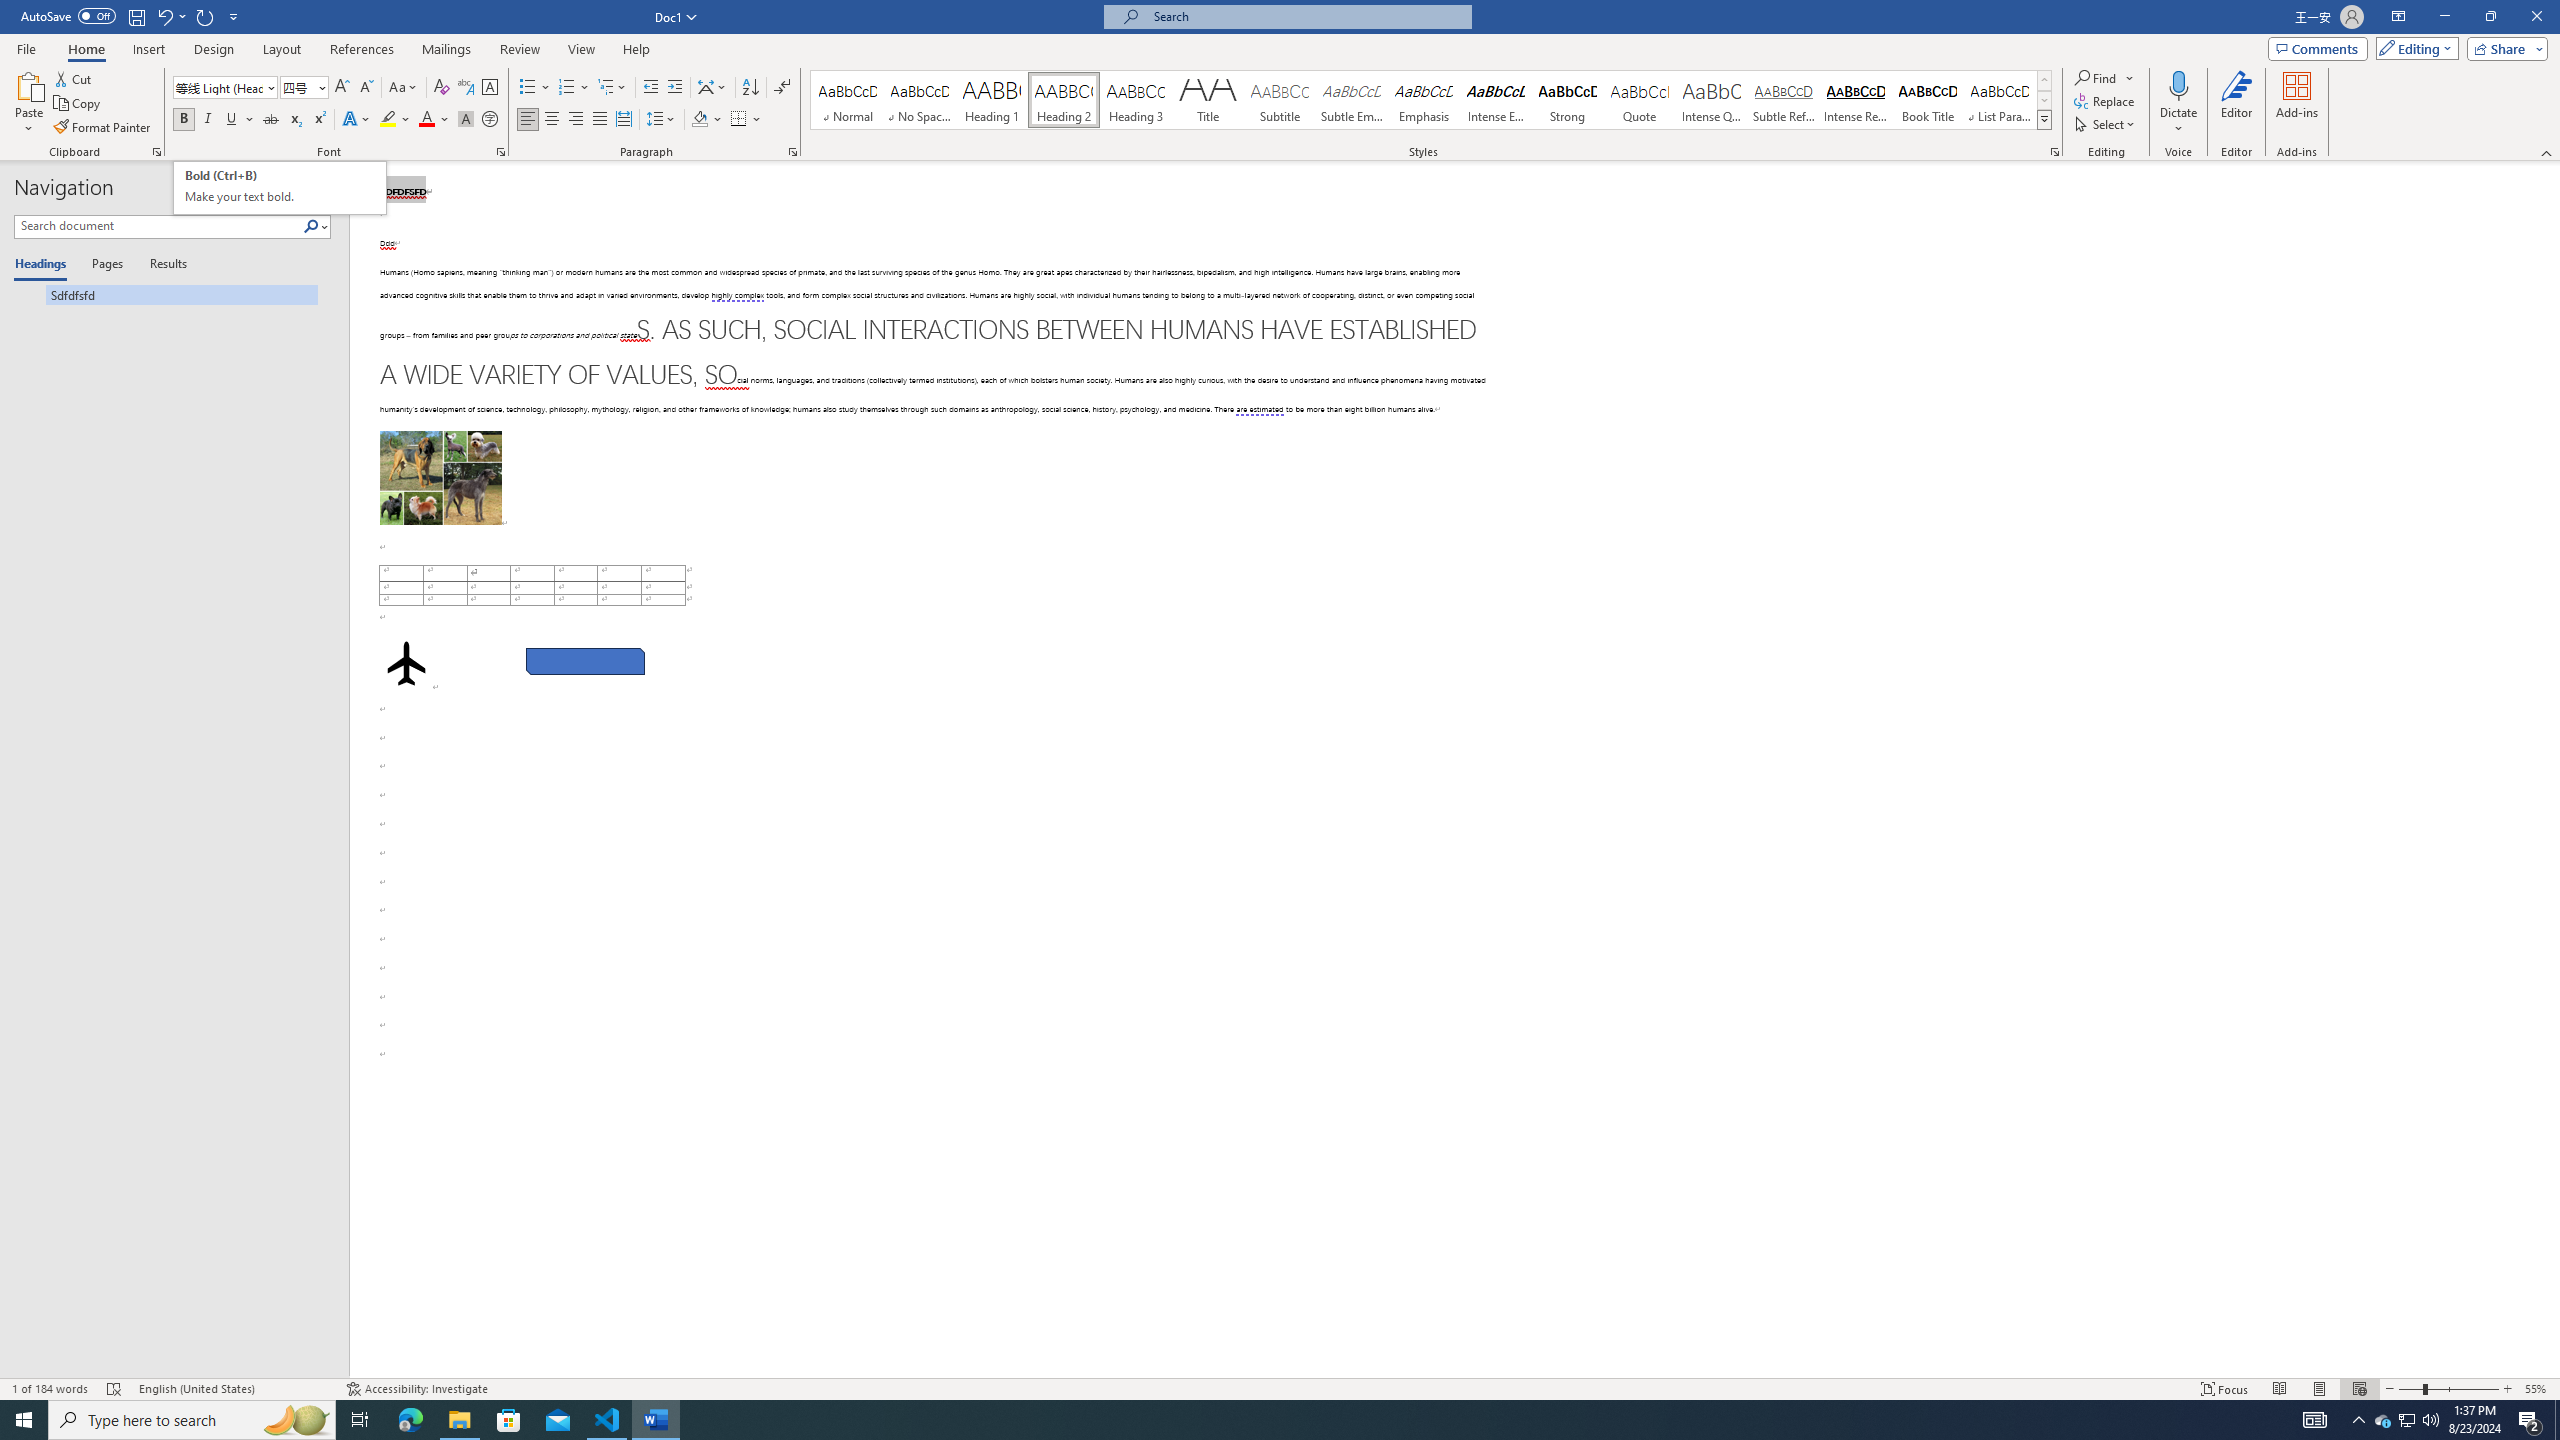 The image size is (2560, 1440). Describe the element at coordinates (214, 49) in the screenshot. I see `Design` at that location.